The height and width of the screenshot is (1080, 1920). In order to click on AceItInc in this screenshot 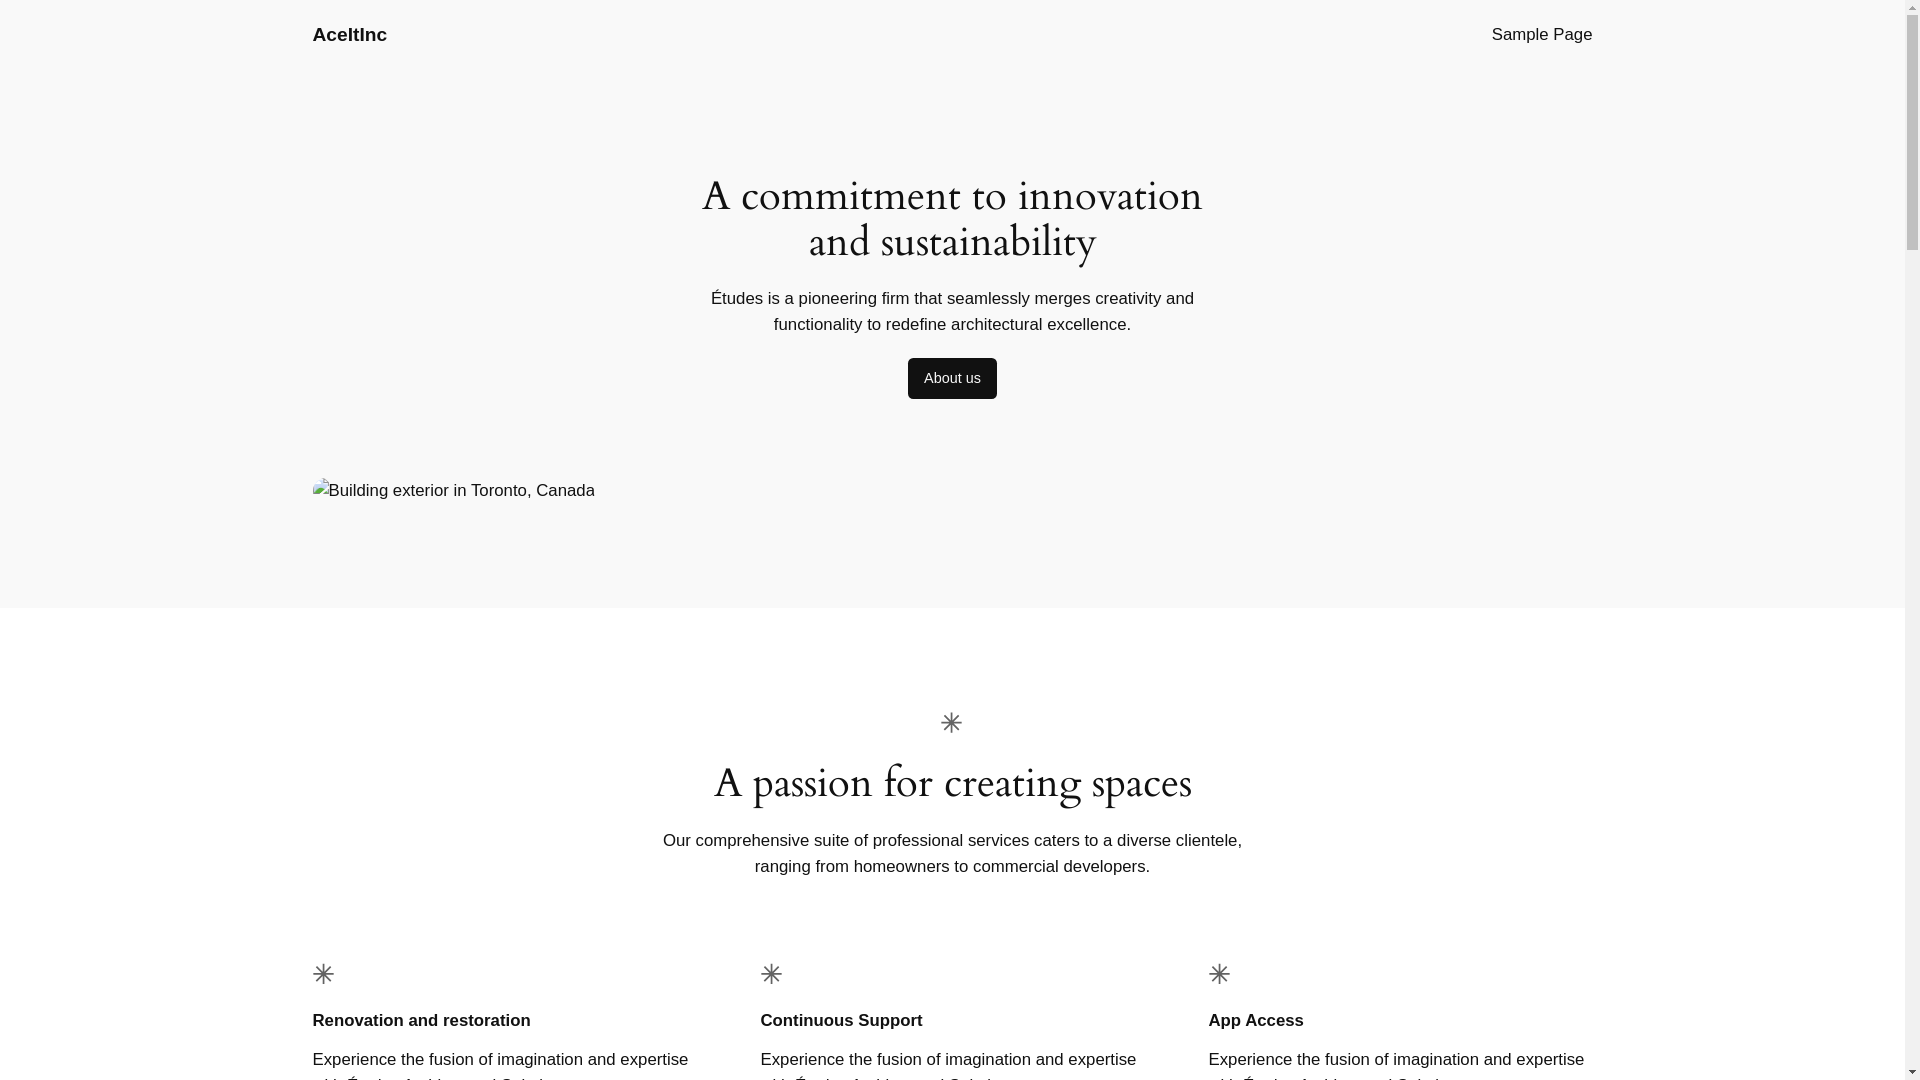, I will do `click(350, 34)`.